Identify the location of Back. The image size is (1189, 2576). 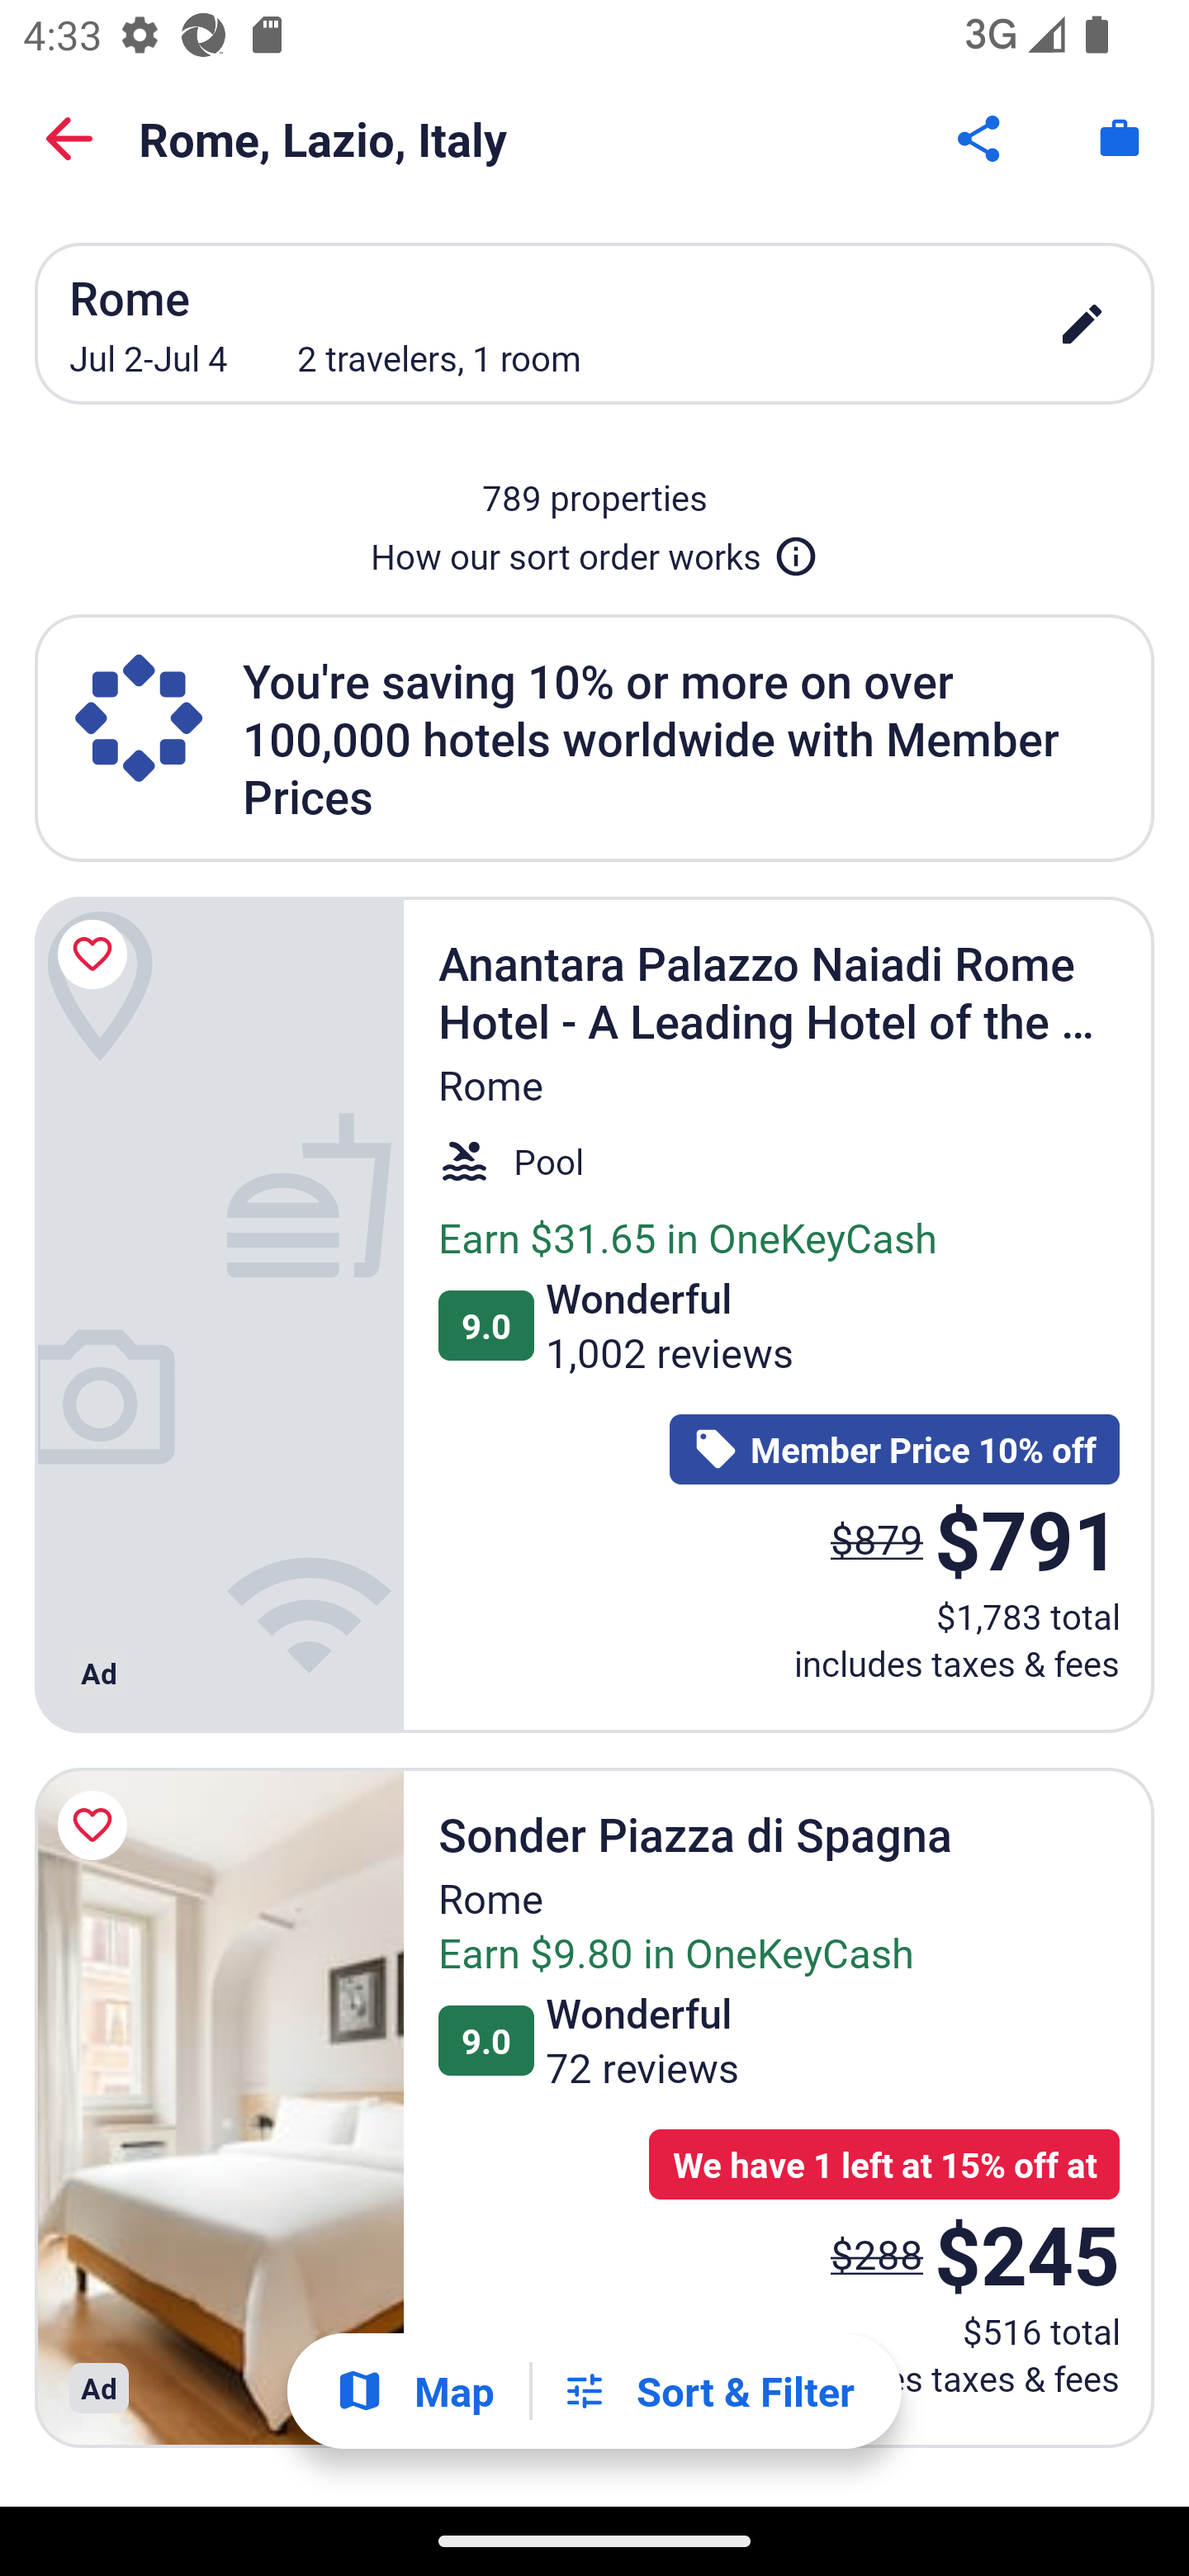
(69, 139).